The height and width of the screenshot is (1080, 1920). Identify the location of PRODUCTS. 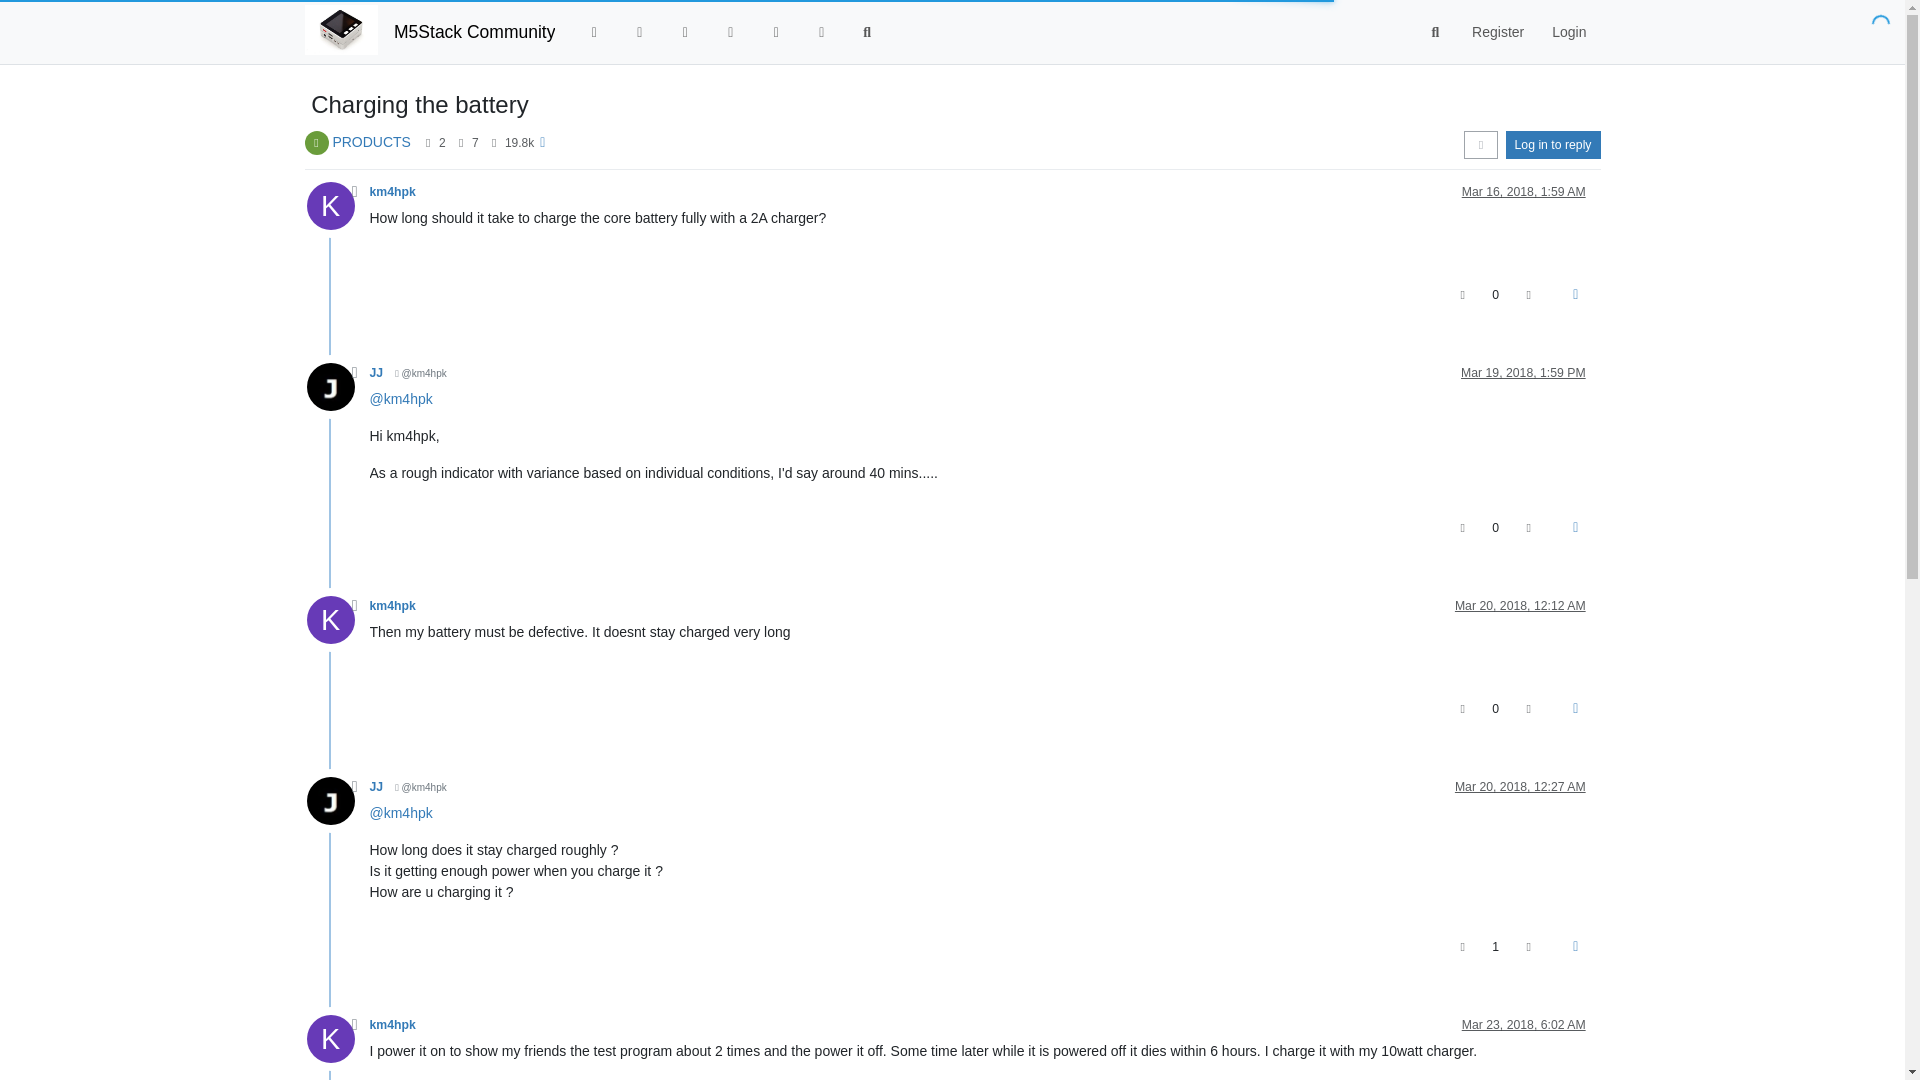
(371, 142).